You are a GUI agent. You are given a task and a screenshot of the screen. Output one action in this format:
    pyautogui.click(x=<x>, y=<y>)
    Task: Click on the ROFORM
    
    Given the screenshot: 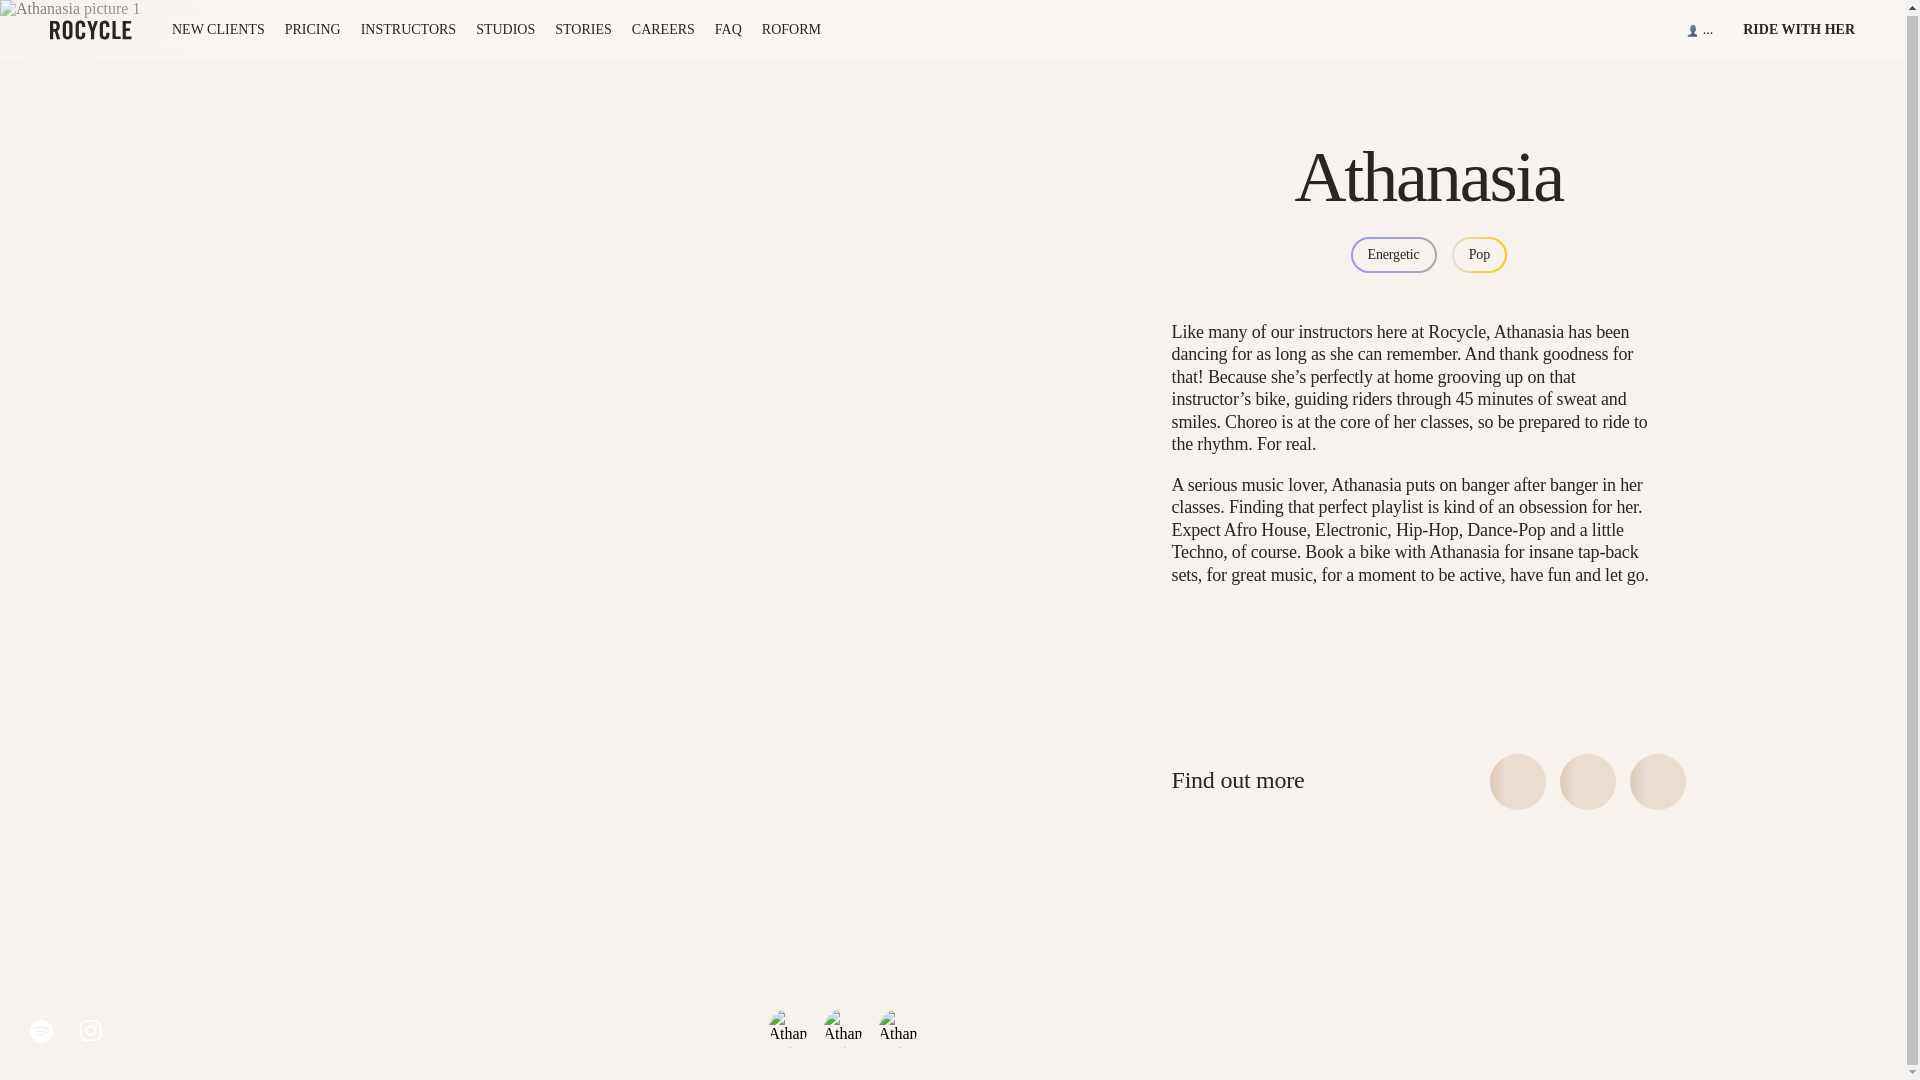 What is the action you would take?
    pyautogui.click(x=792, y=28)
    